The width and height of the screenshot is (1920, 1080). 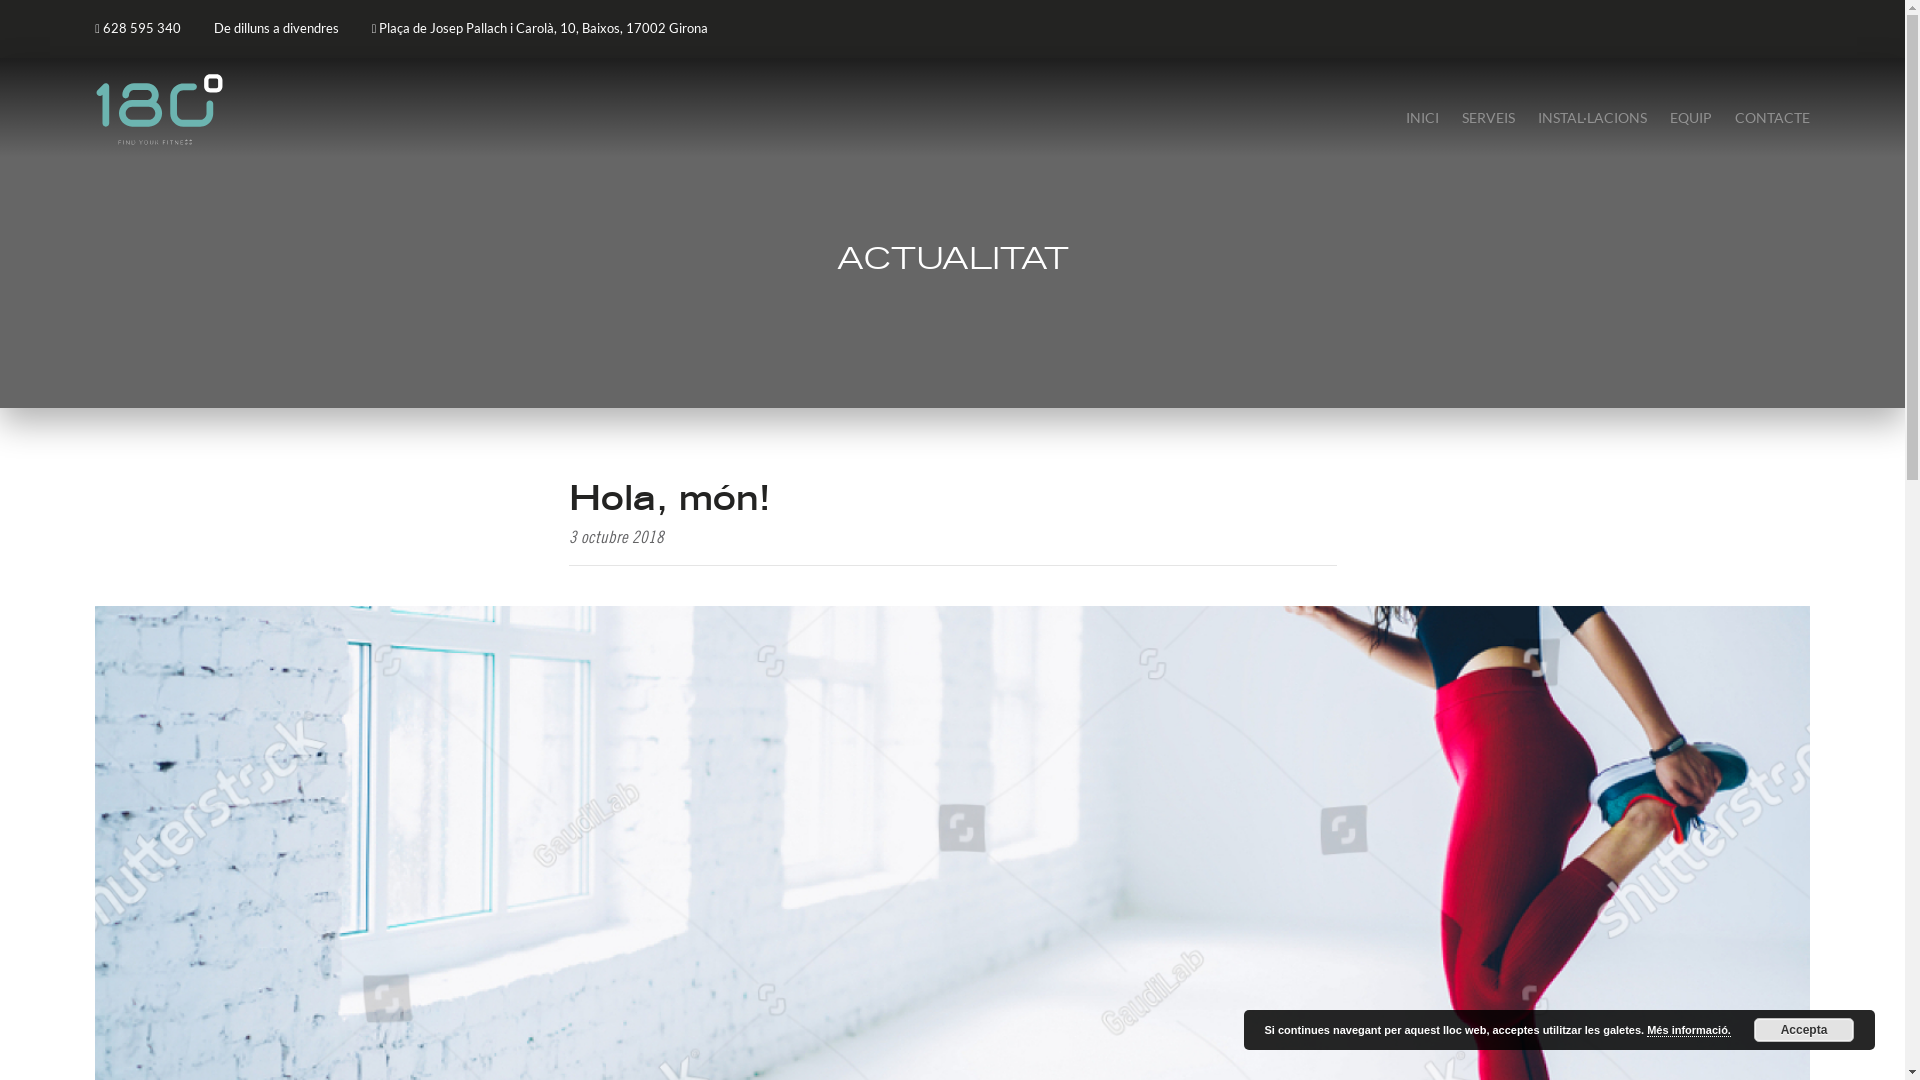 I want to click on CONTACTE, so click(x=1772, y=118).